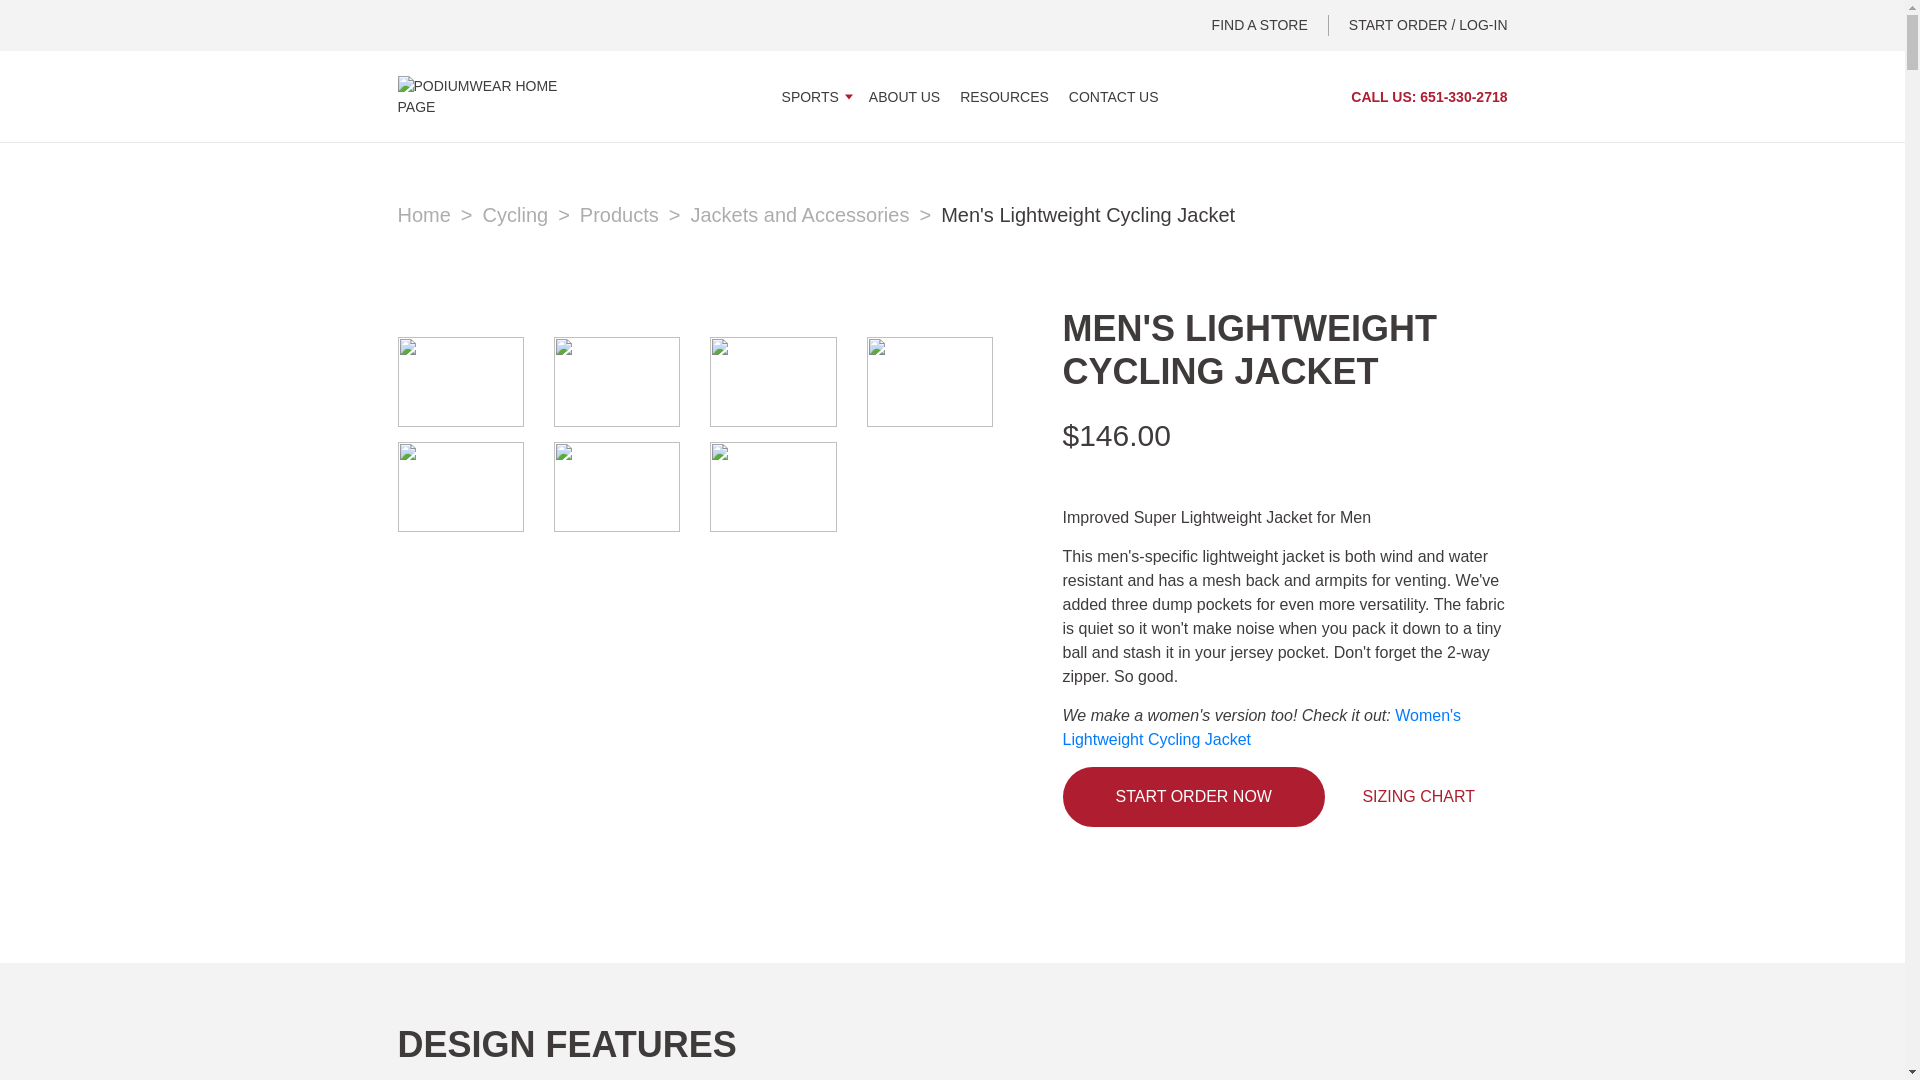  I want to click on Home, so click(434, 214).